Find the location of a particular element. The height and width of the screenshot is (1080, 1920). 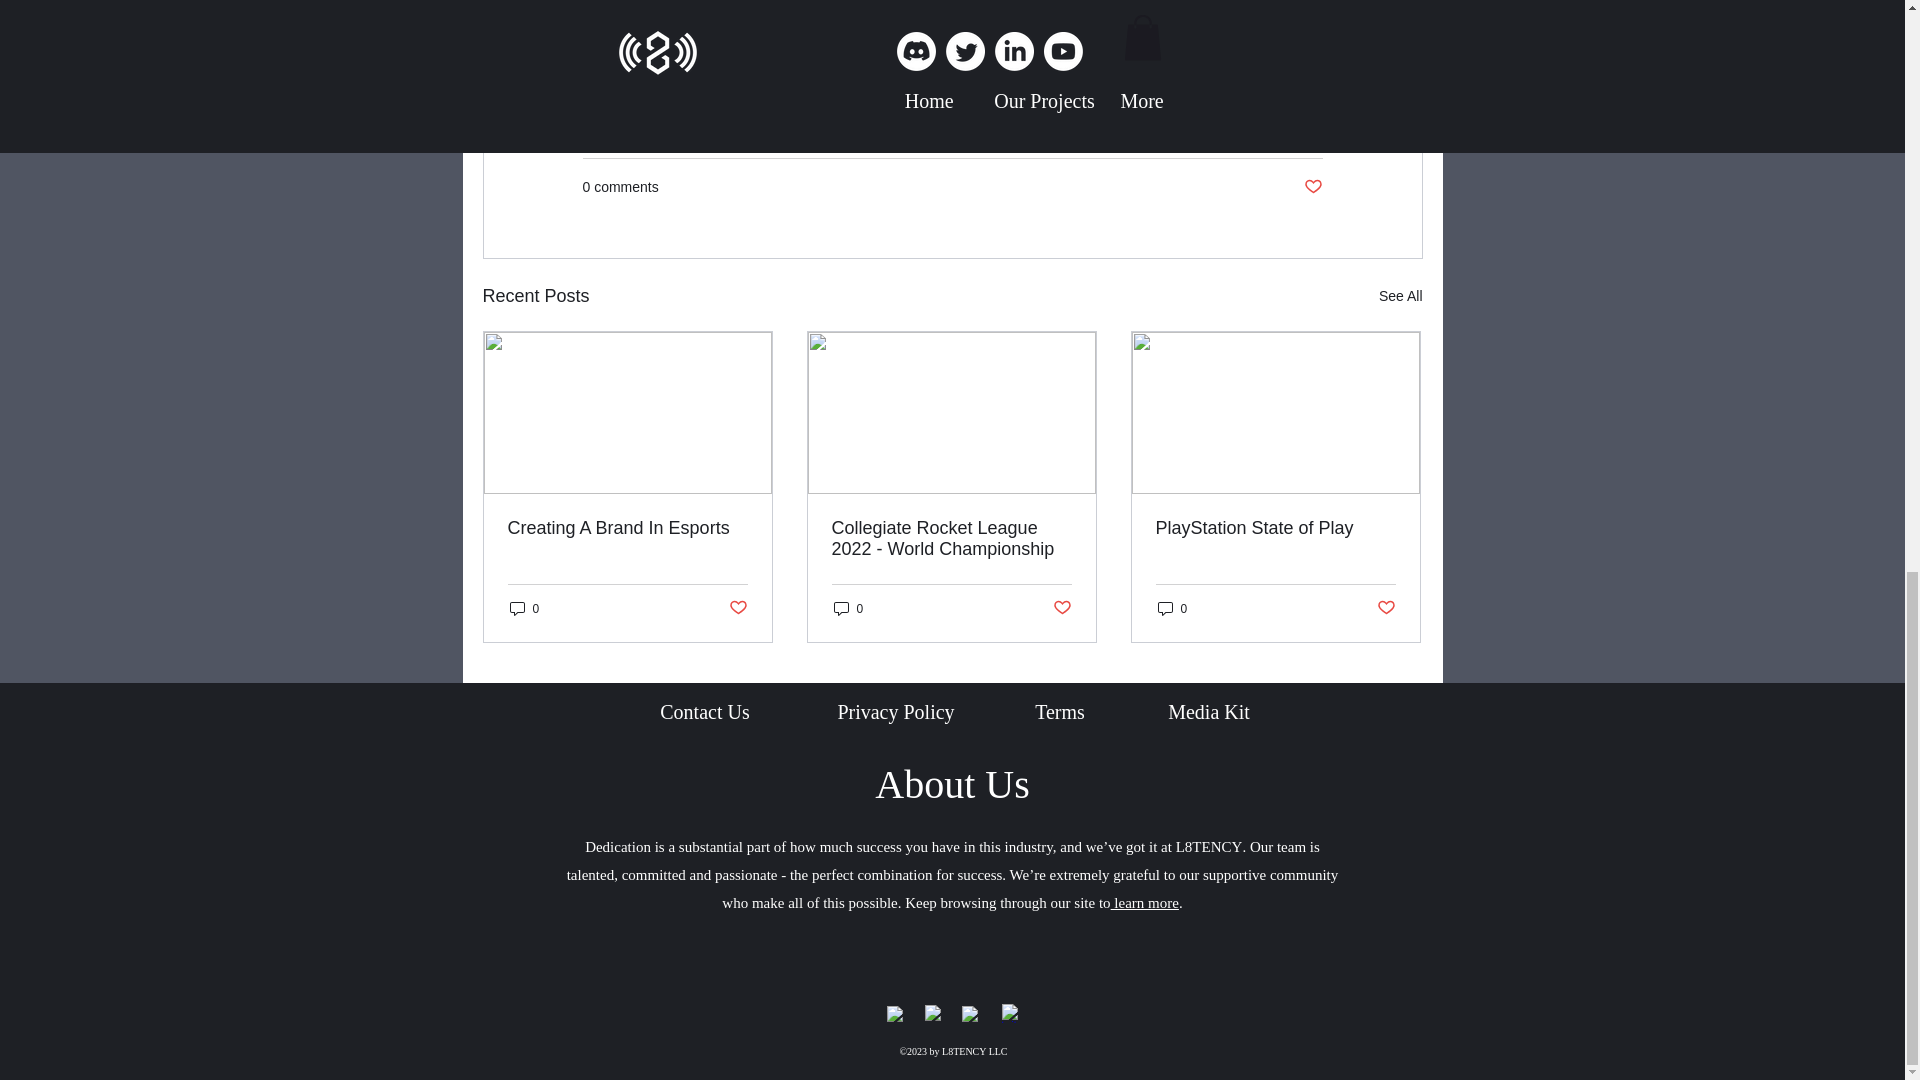

Post Archive is located at coordinates (1283, 126).